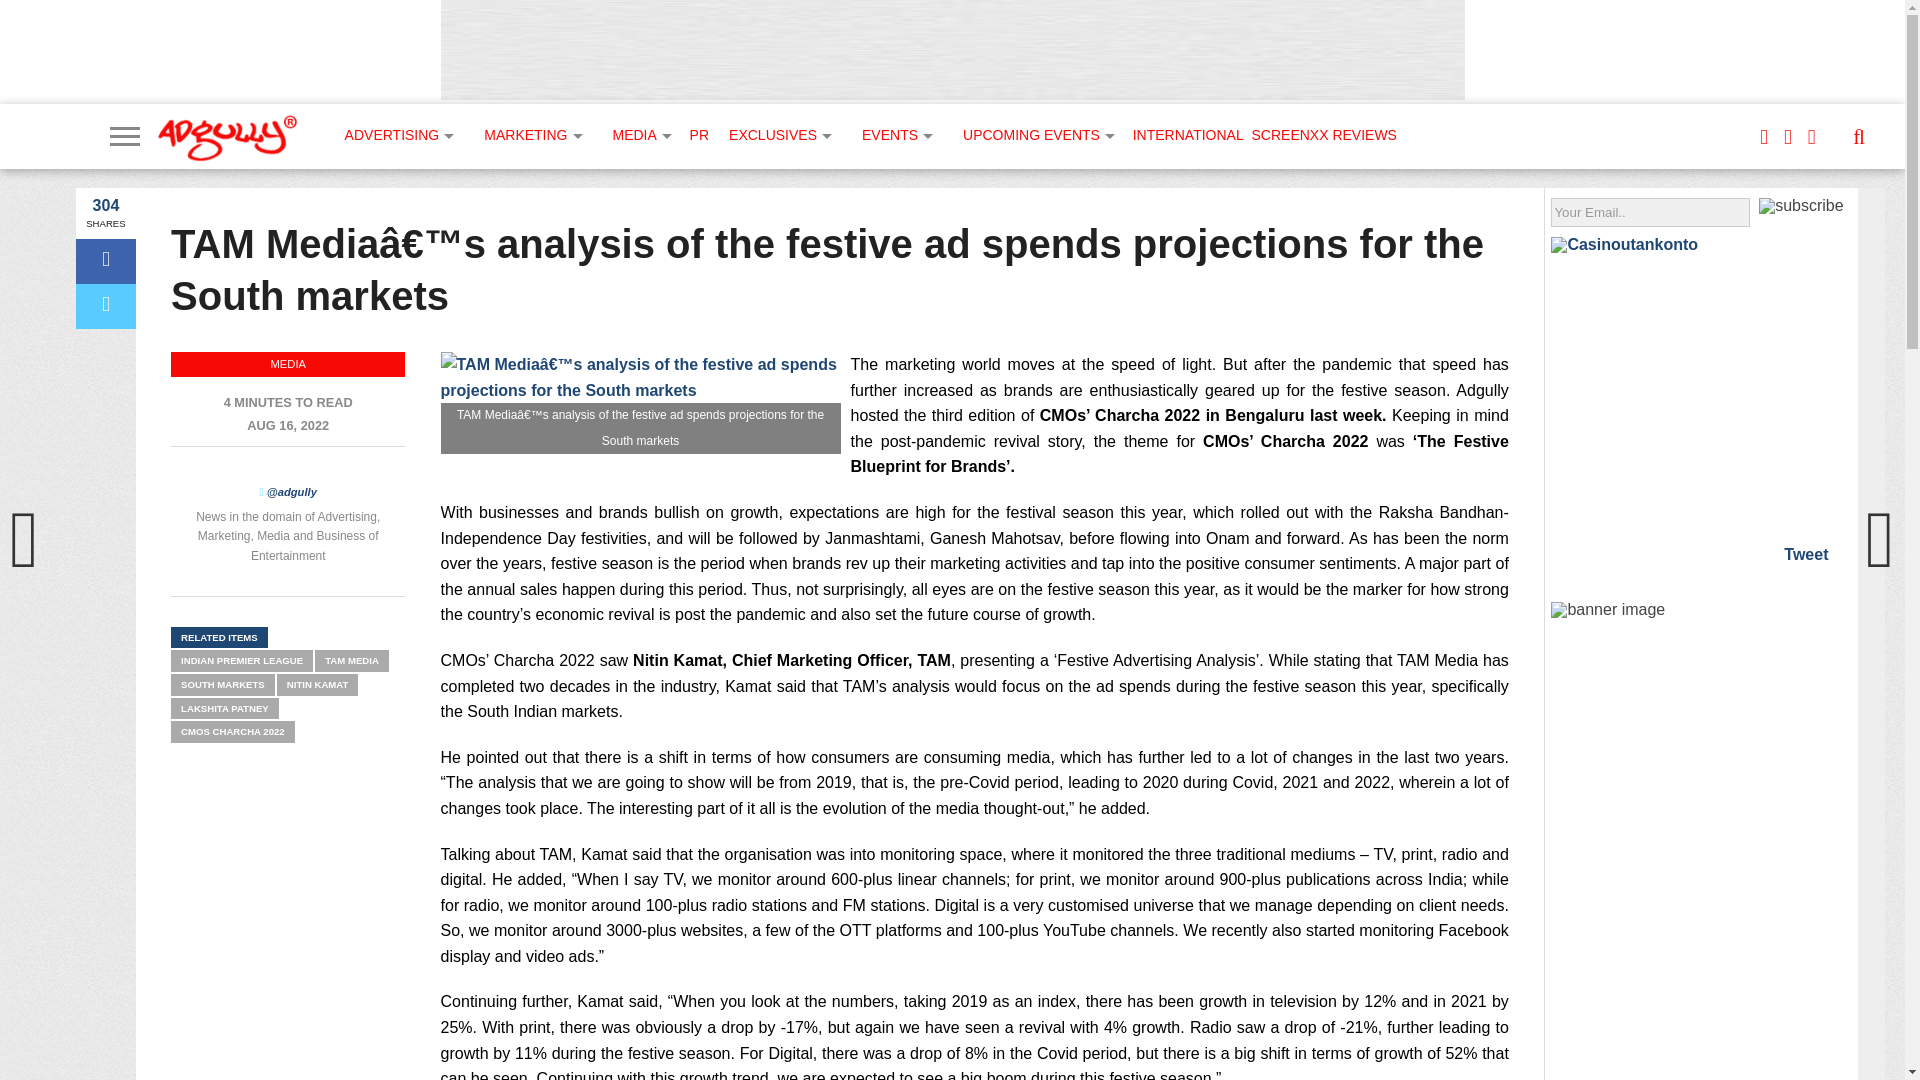  Describe the element at coordinates (106, 306) in the screenshot. I see `Tweet This Post` at that location.